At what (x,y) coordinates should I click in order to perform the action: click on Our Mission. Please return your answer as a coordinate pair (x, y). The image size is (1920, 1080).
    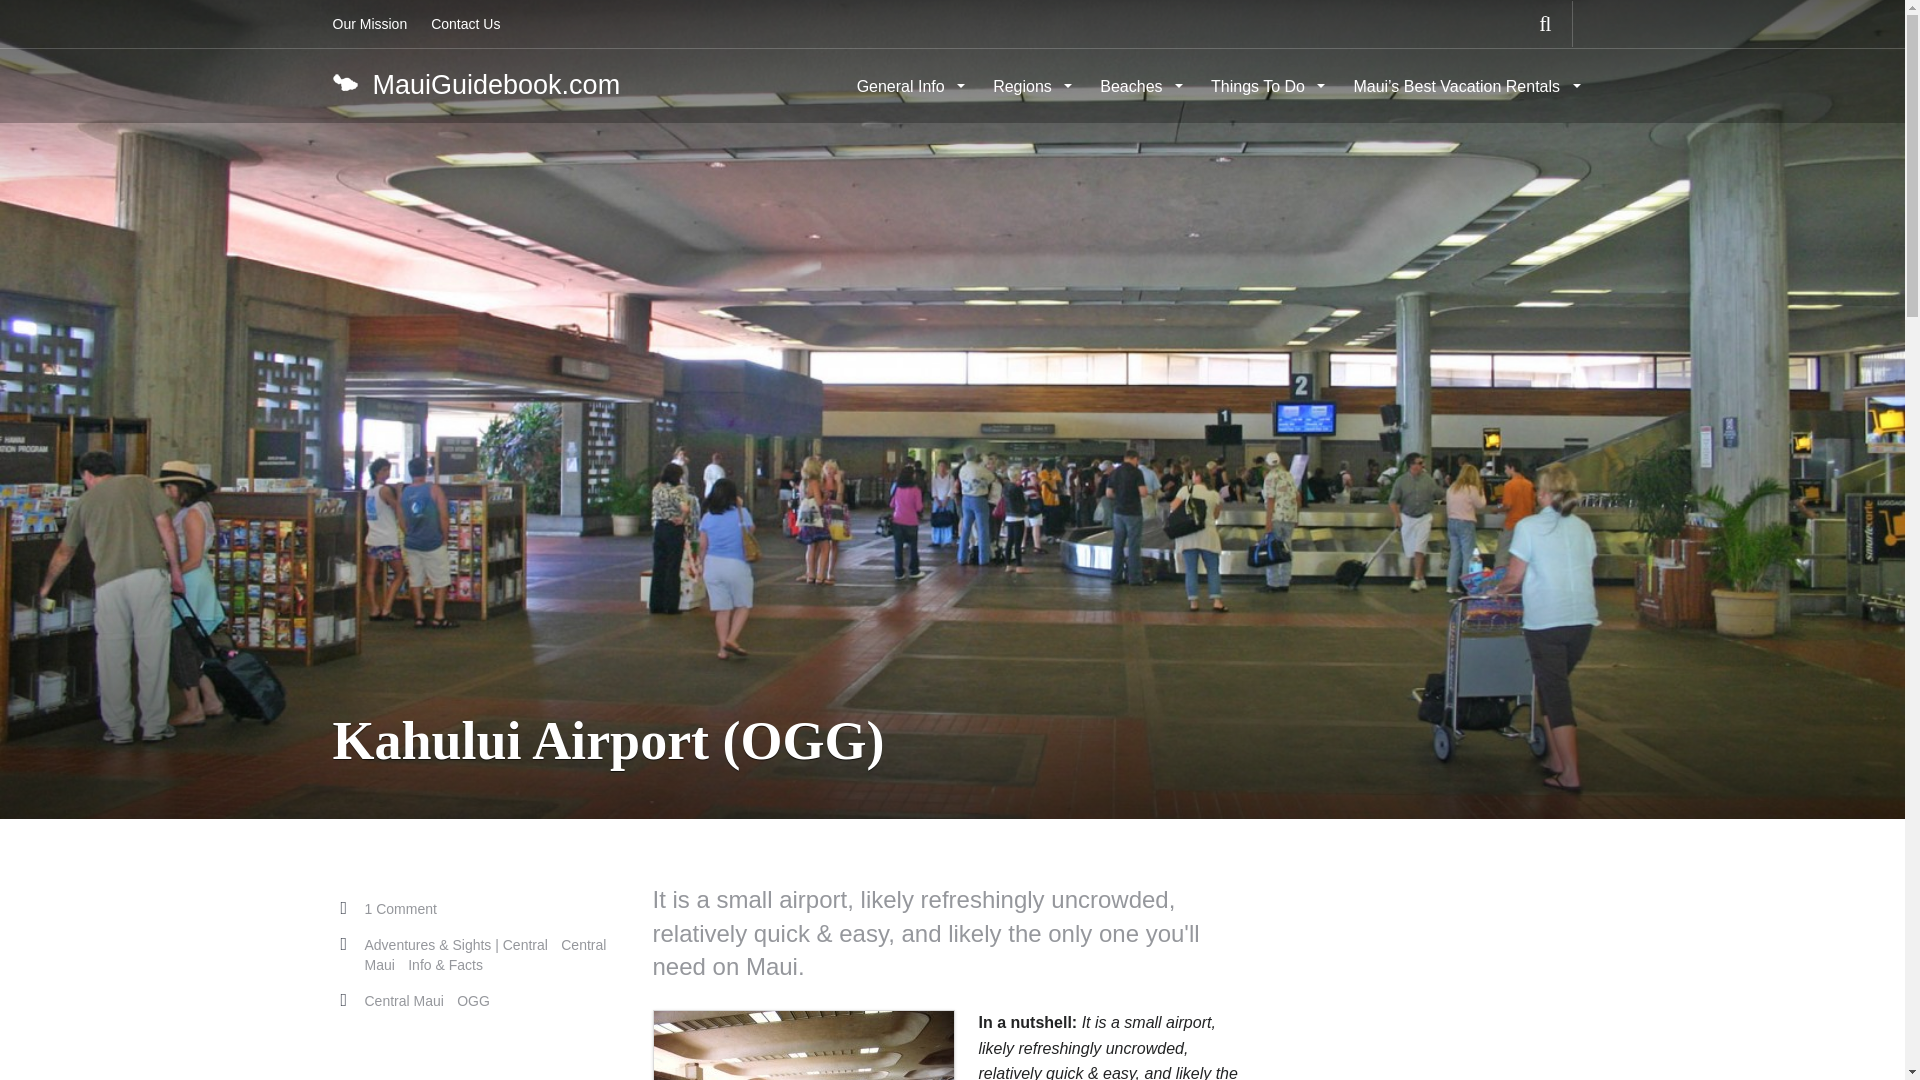
    Looking at the image, I should click on (369, 24).